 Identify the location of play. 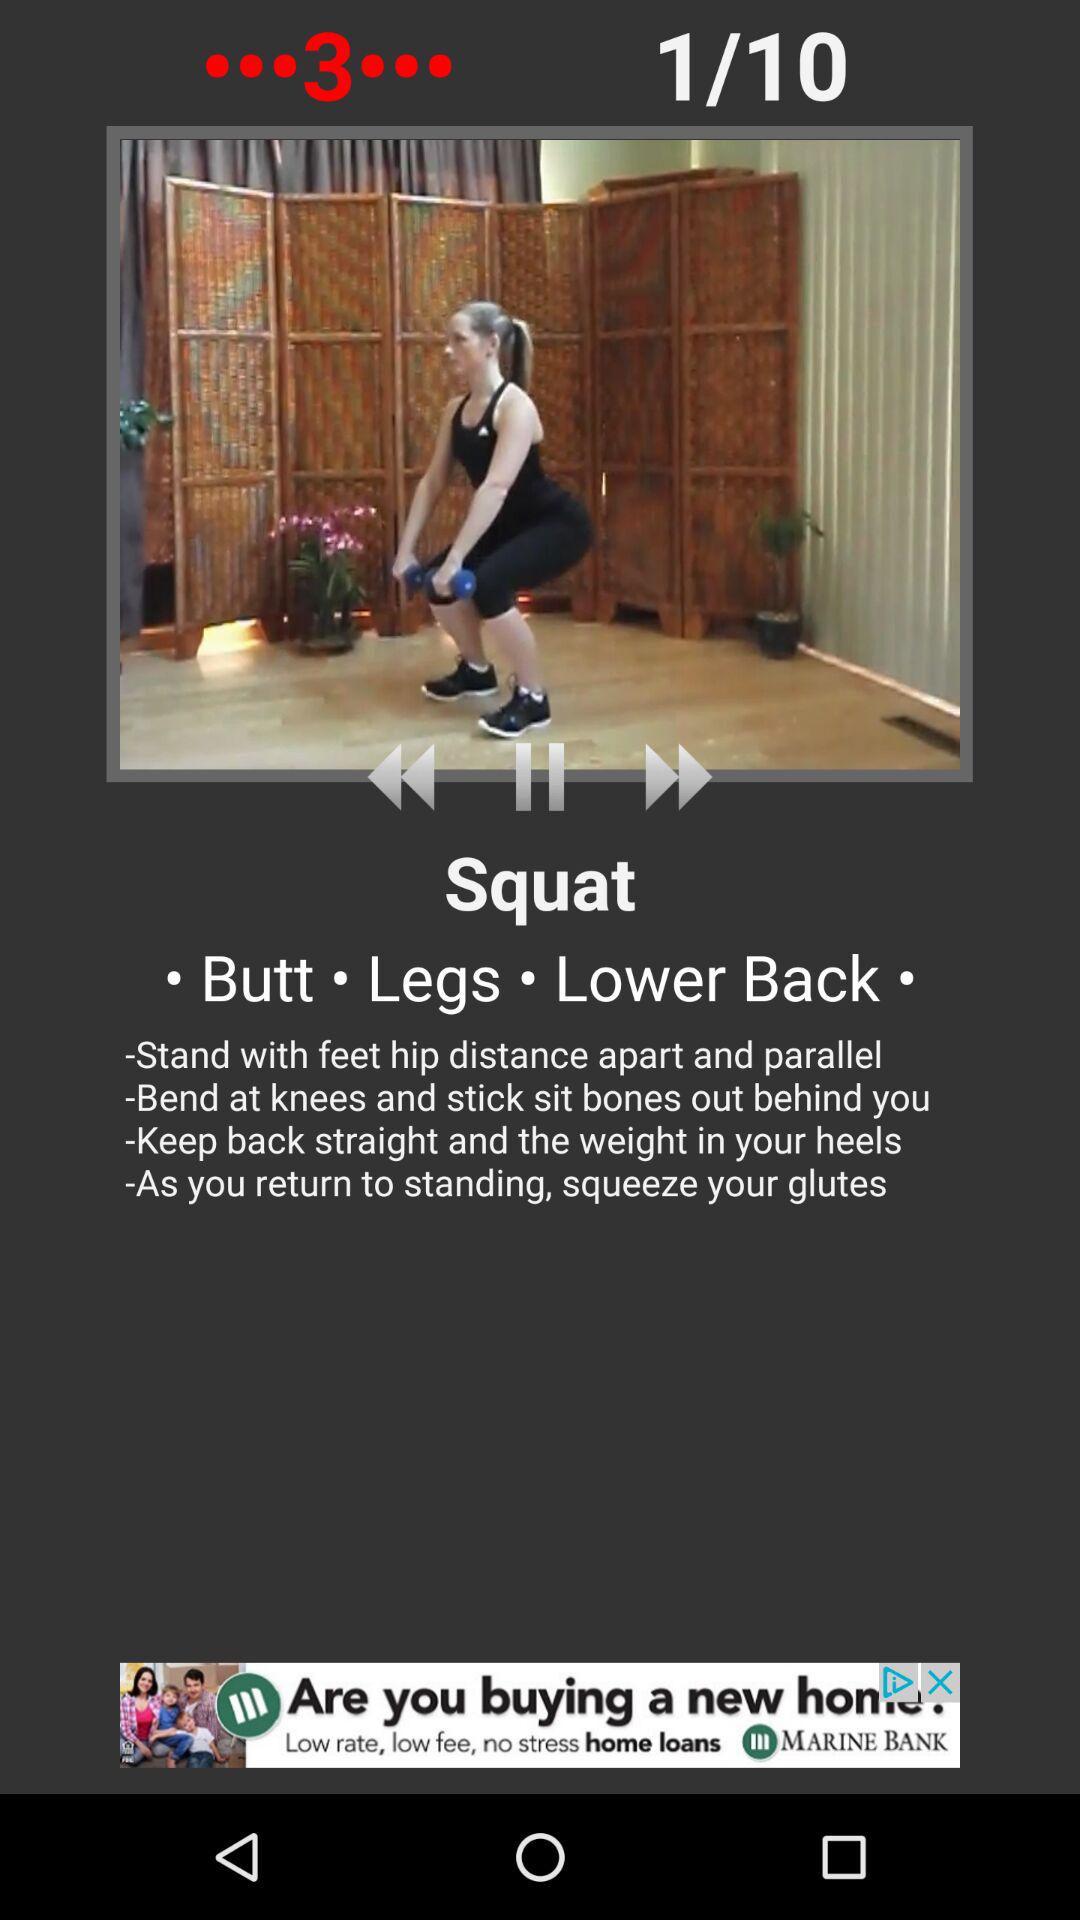
(540, 776).